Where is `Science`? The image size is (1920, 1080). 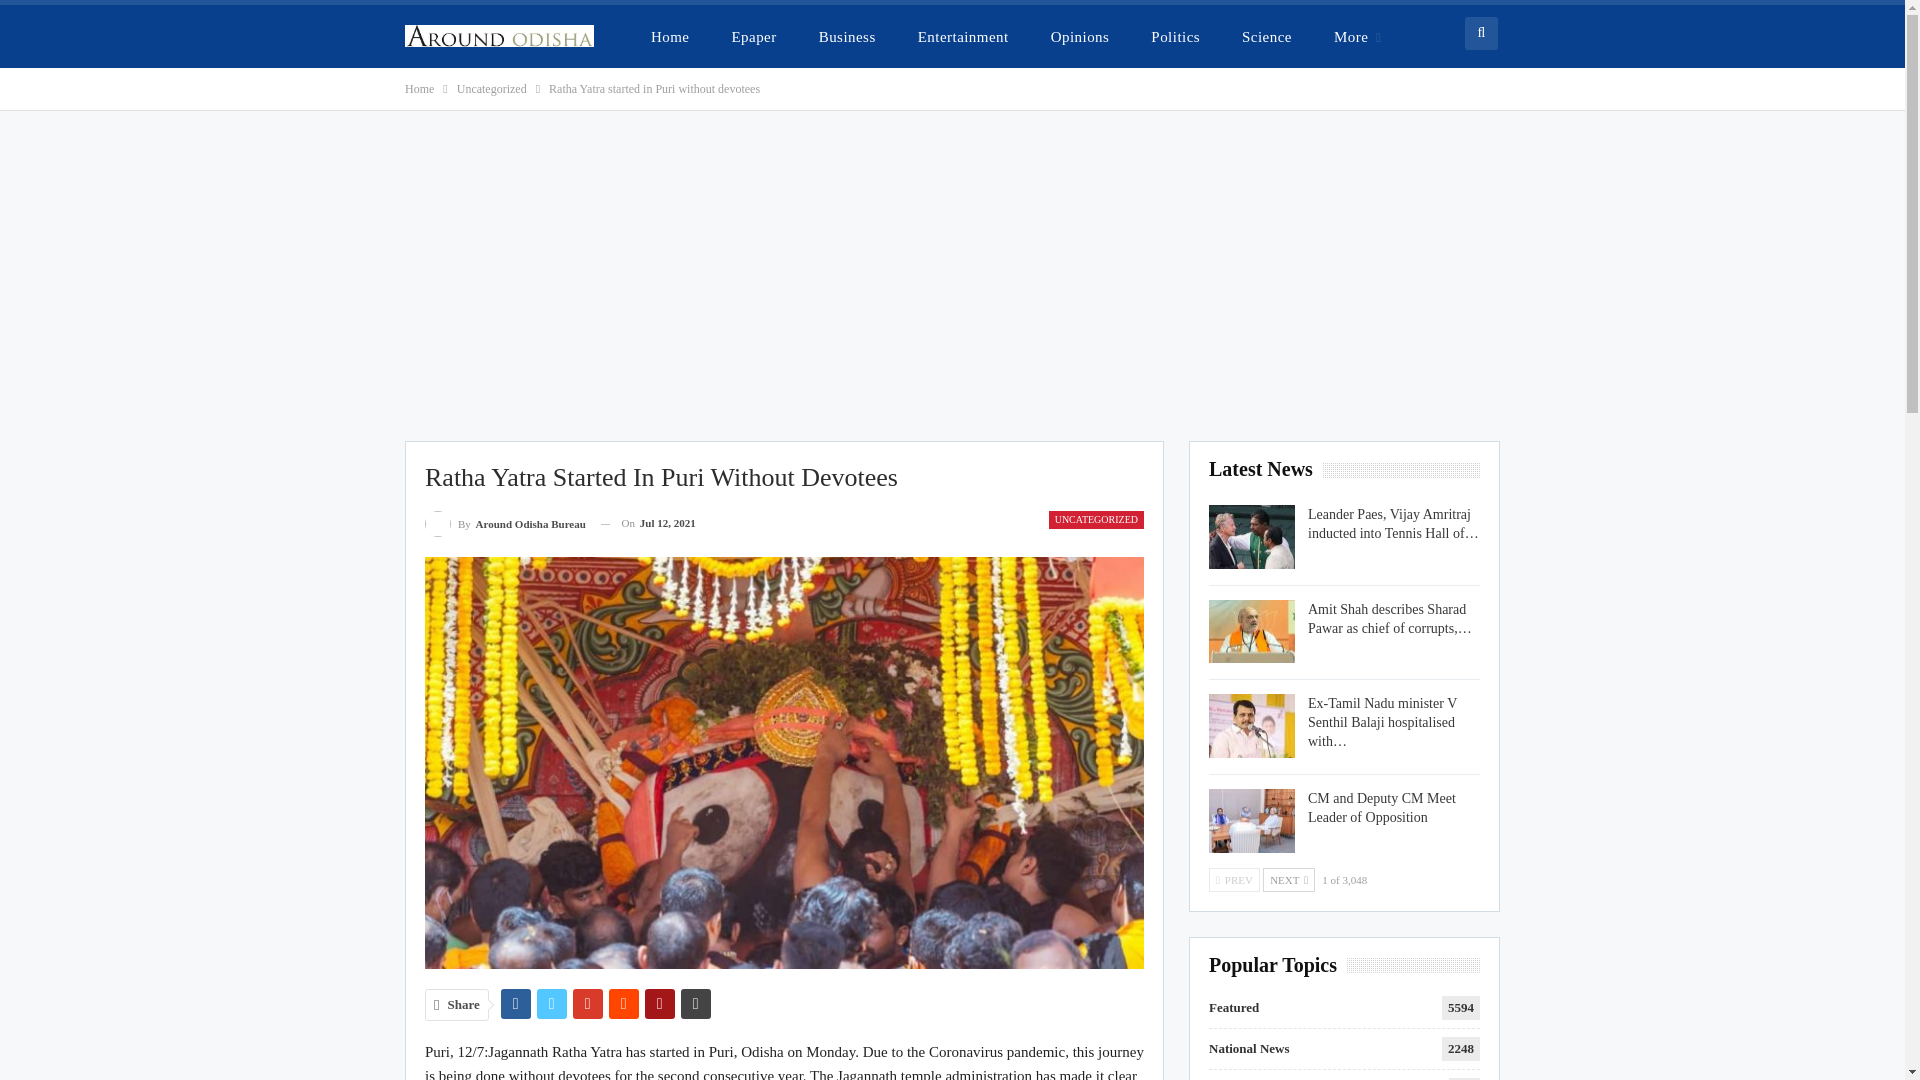
Science is located at coordinates (1266, 36).